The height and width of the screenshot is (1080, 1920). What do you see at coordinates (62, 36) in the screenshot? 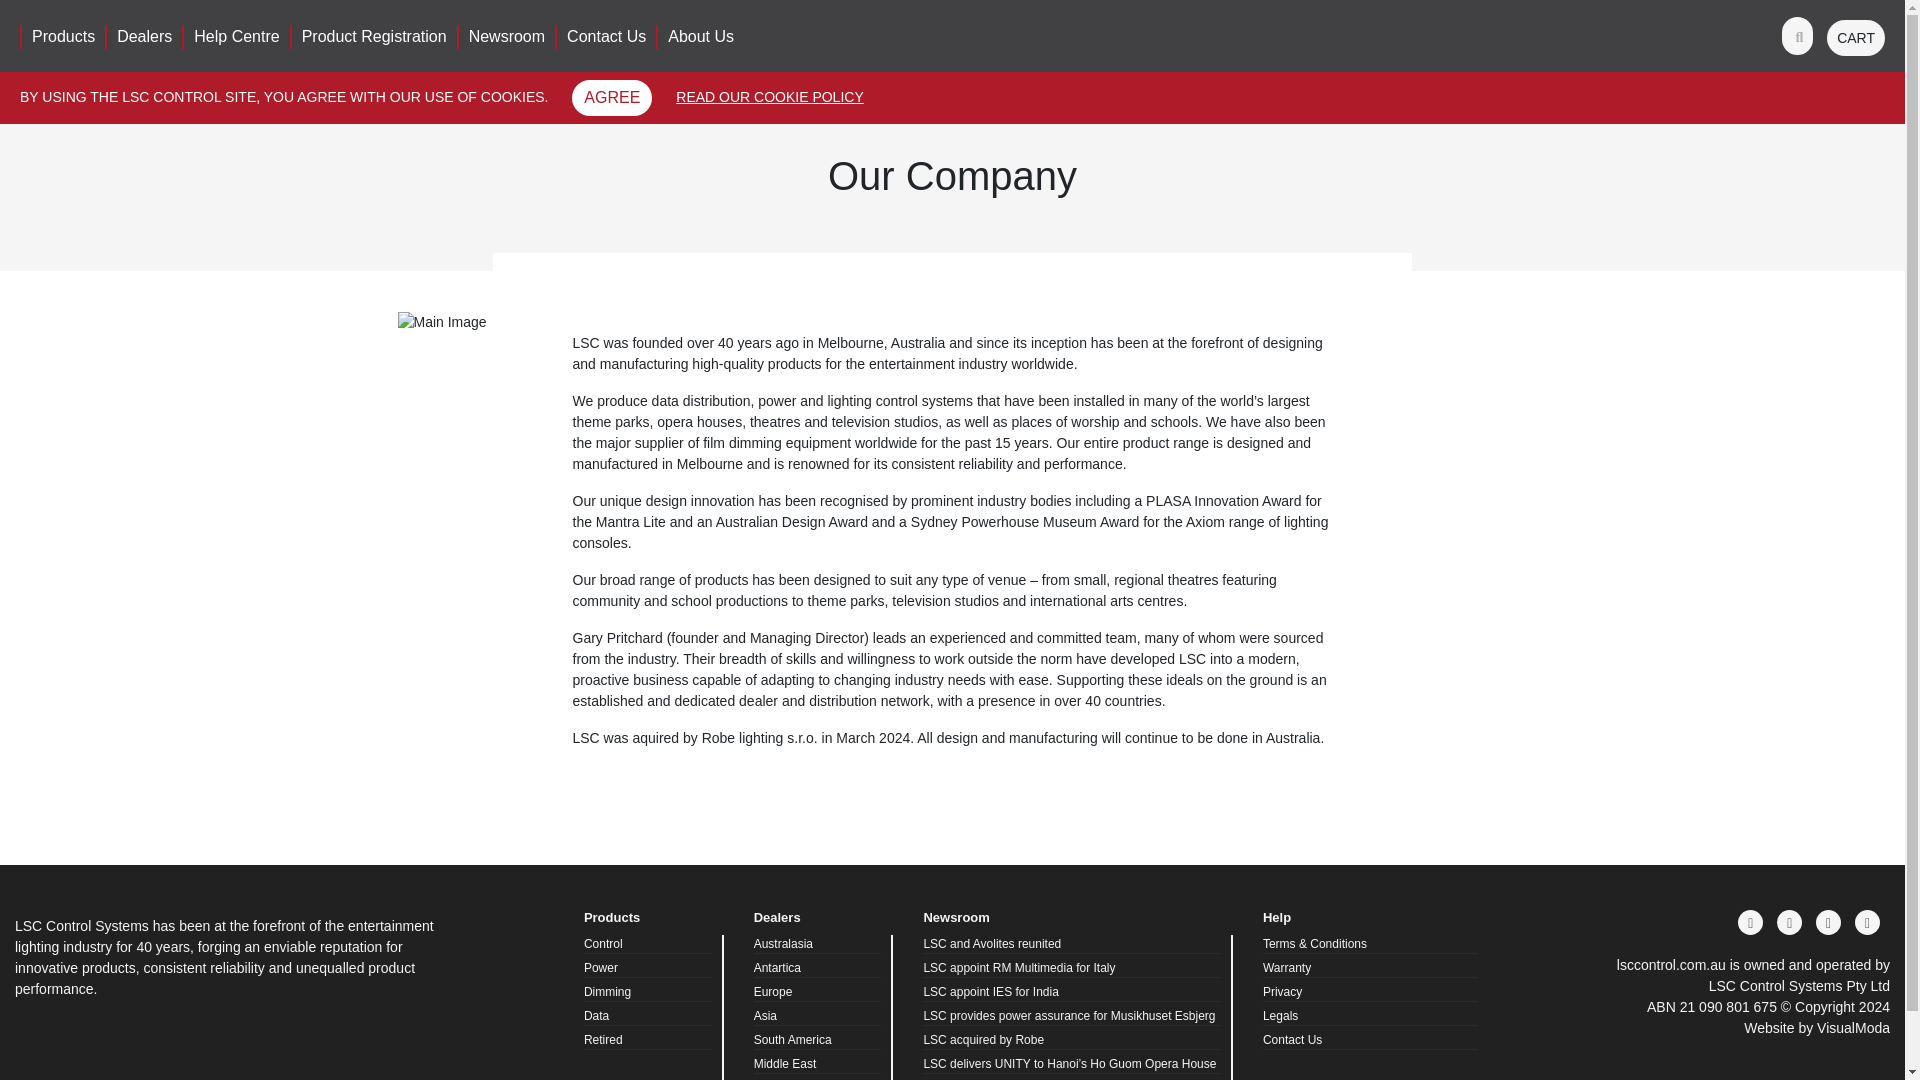
I see `Products` at bounding box center [62, 36].